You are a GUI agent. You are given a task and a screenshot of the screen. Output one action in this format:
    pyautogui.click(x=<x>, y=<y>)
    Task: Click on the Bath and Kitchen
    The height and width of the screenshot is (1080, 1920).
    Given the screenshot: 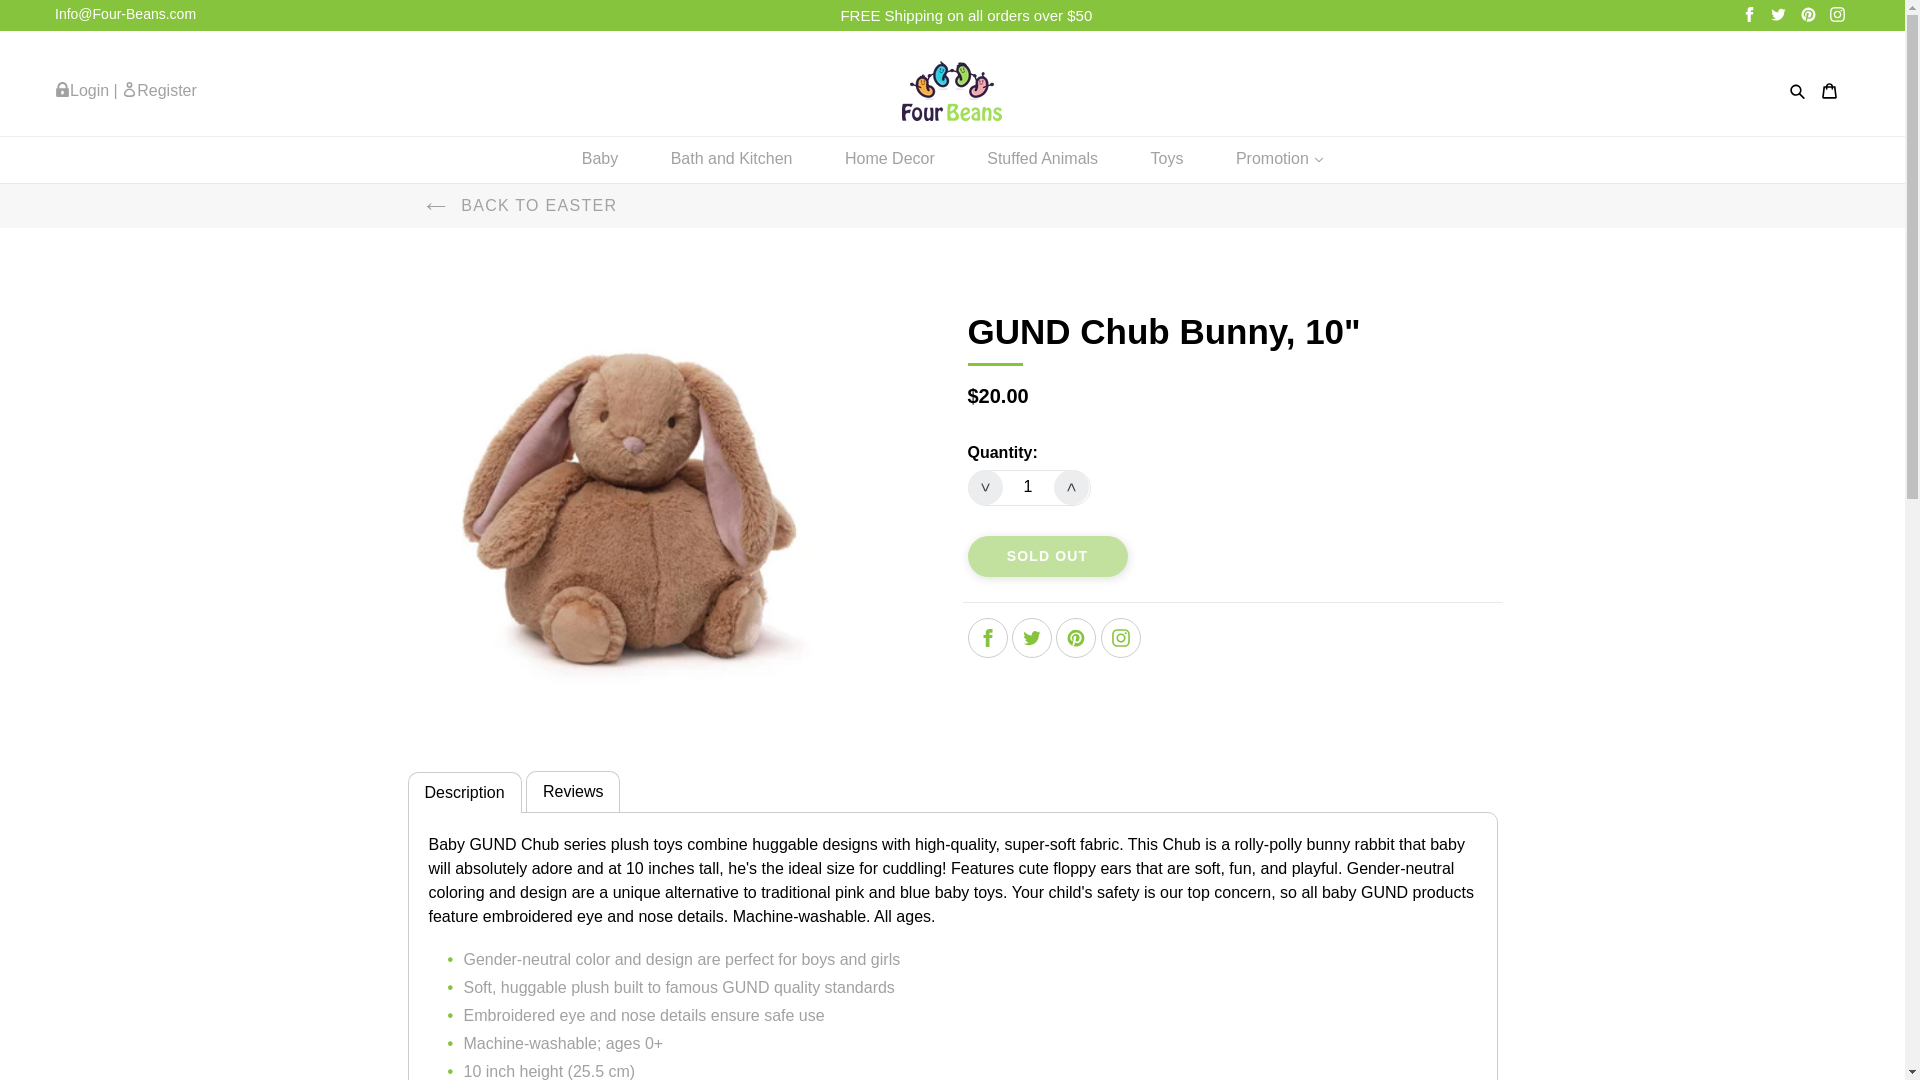 What is the action you would take?
    pyautogui.click(x=731, y=160)
    